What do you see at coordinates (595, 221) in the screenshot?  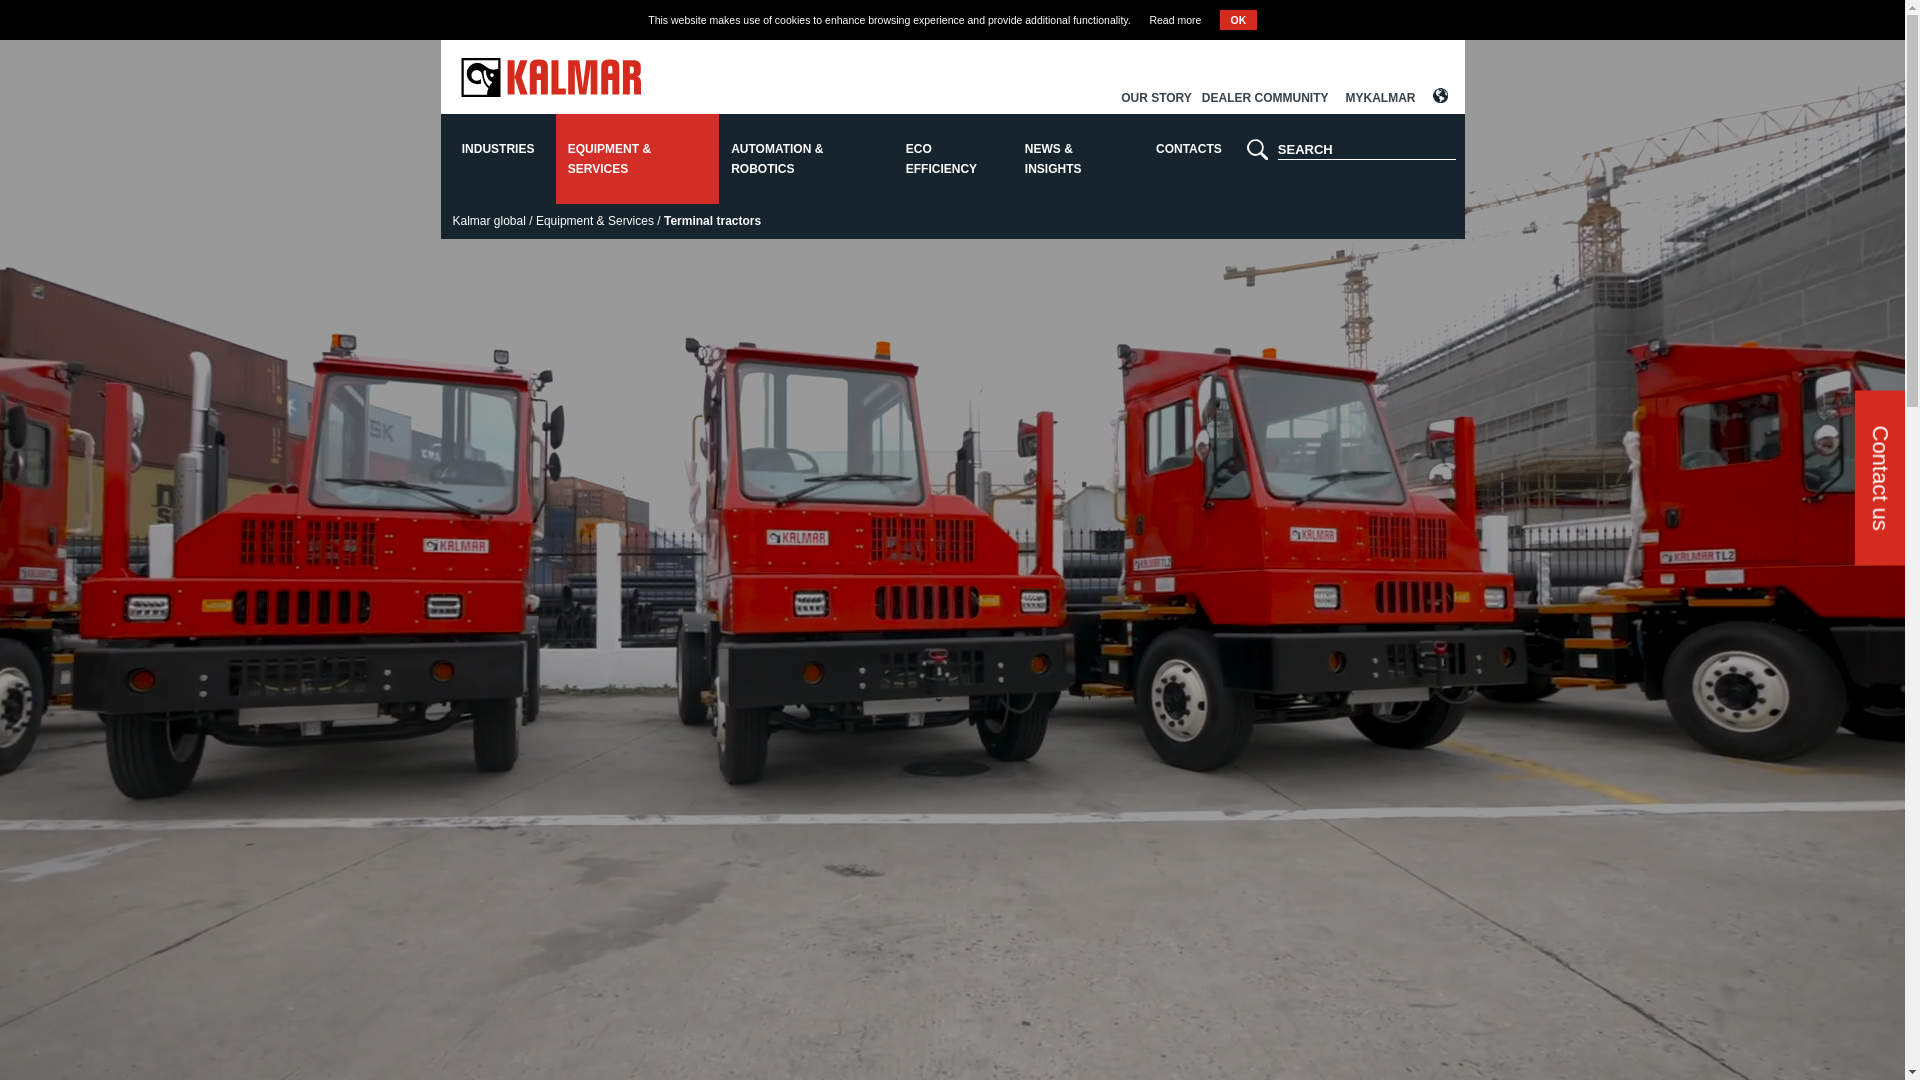 I see `Equipment & Services` at bounding box center [595, 221].